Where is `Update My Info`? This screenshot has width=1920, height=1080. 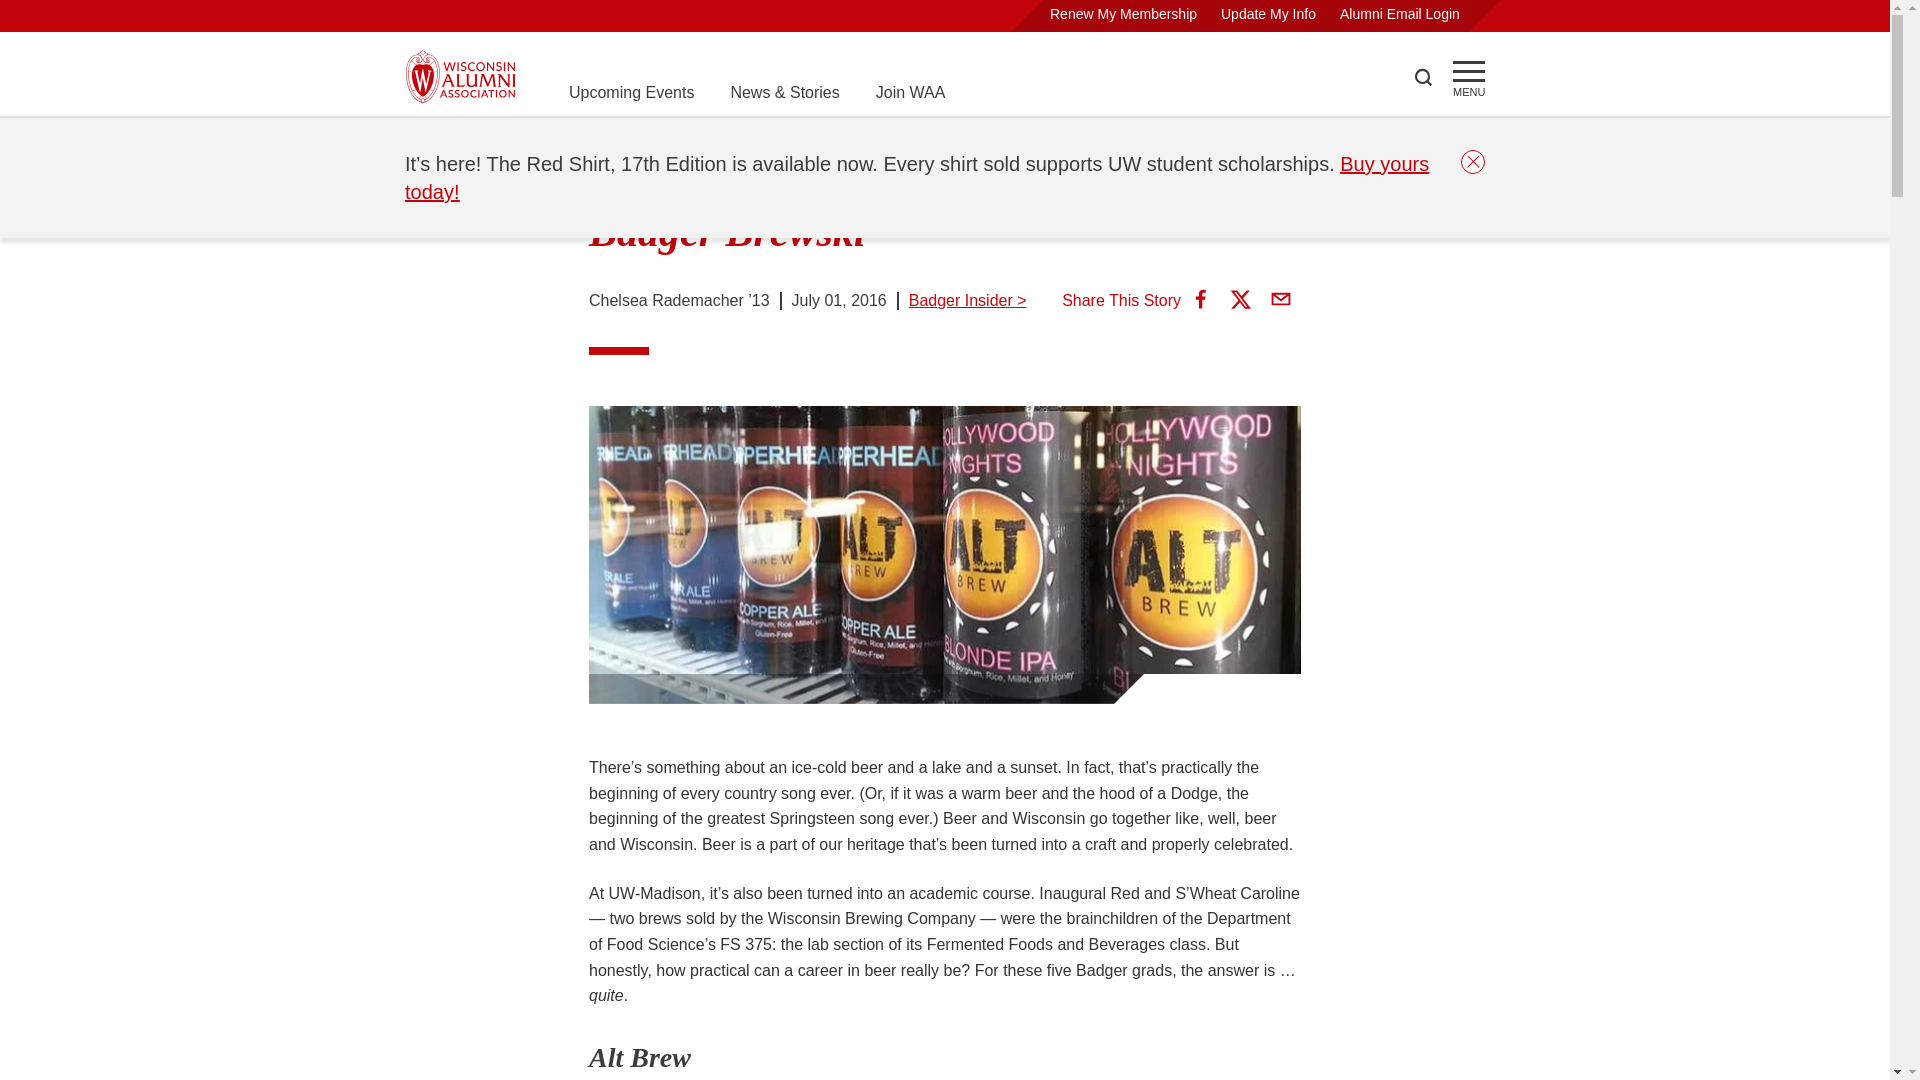
Update My Info is located at coordinates (1268, 14).